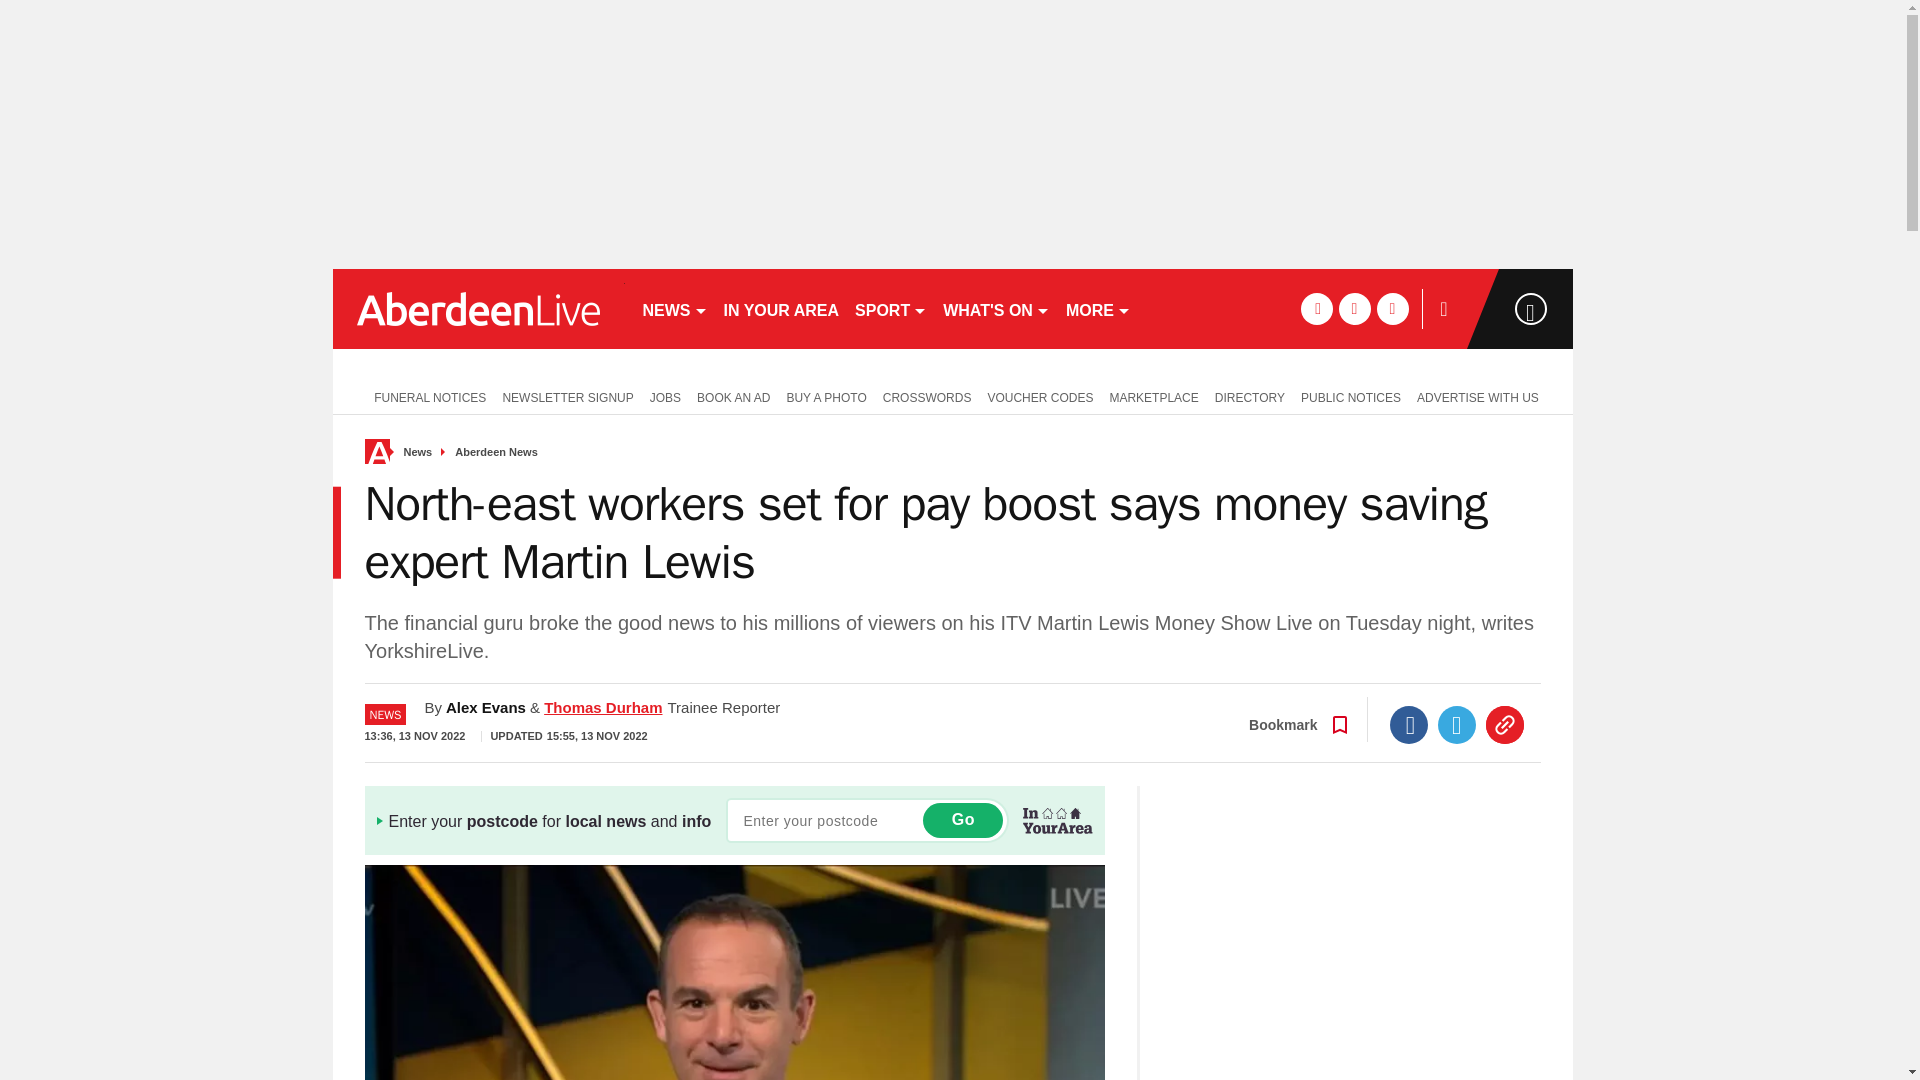 The width and height of the screenshot is (1920, 1080). I want to click on Go, so click(962, 820).